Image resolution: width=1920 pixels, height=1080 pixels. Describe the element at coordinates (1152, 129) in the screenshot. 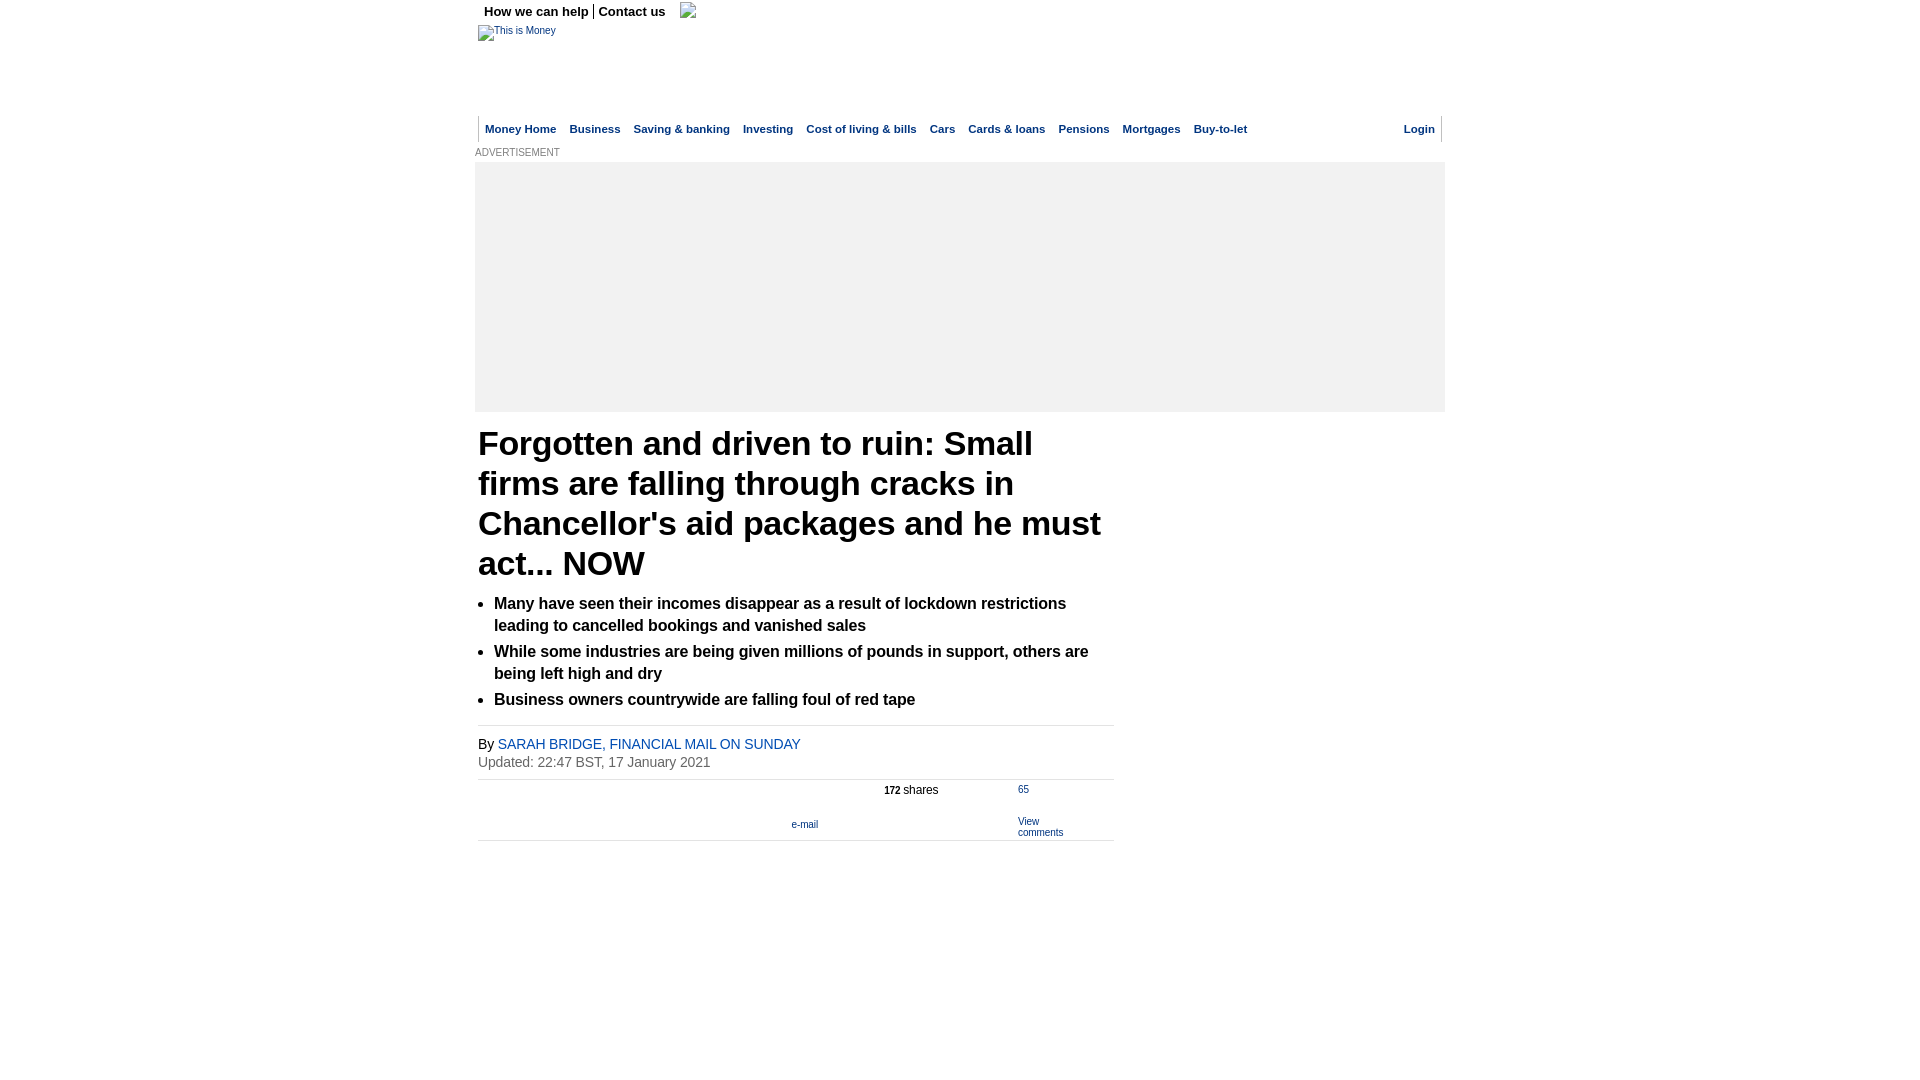

I see `Mortgages` at that location.